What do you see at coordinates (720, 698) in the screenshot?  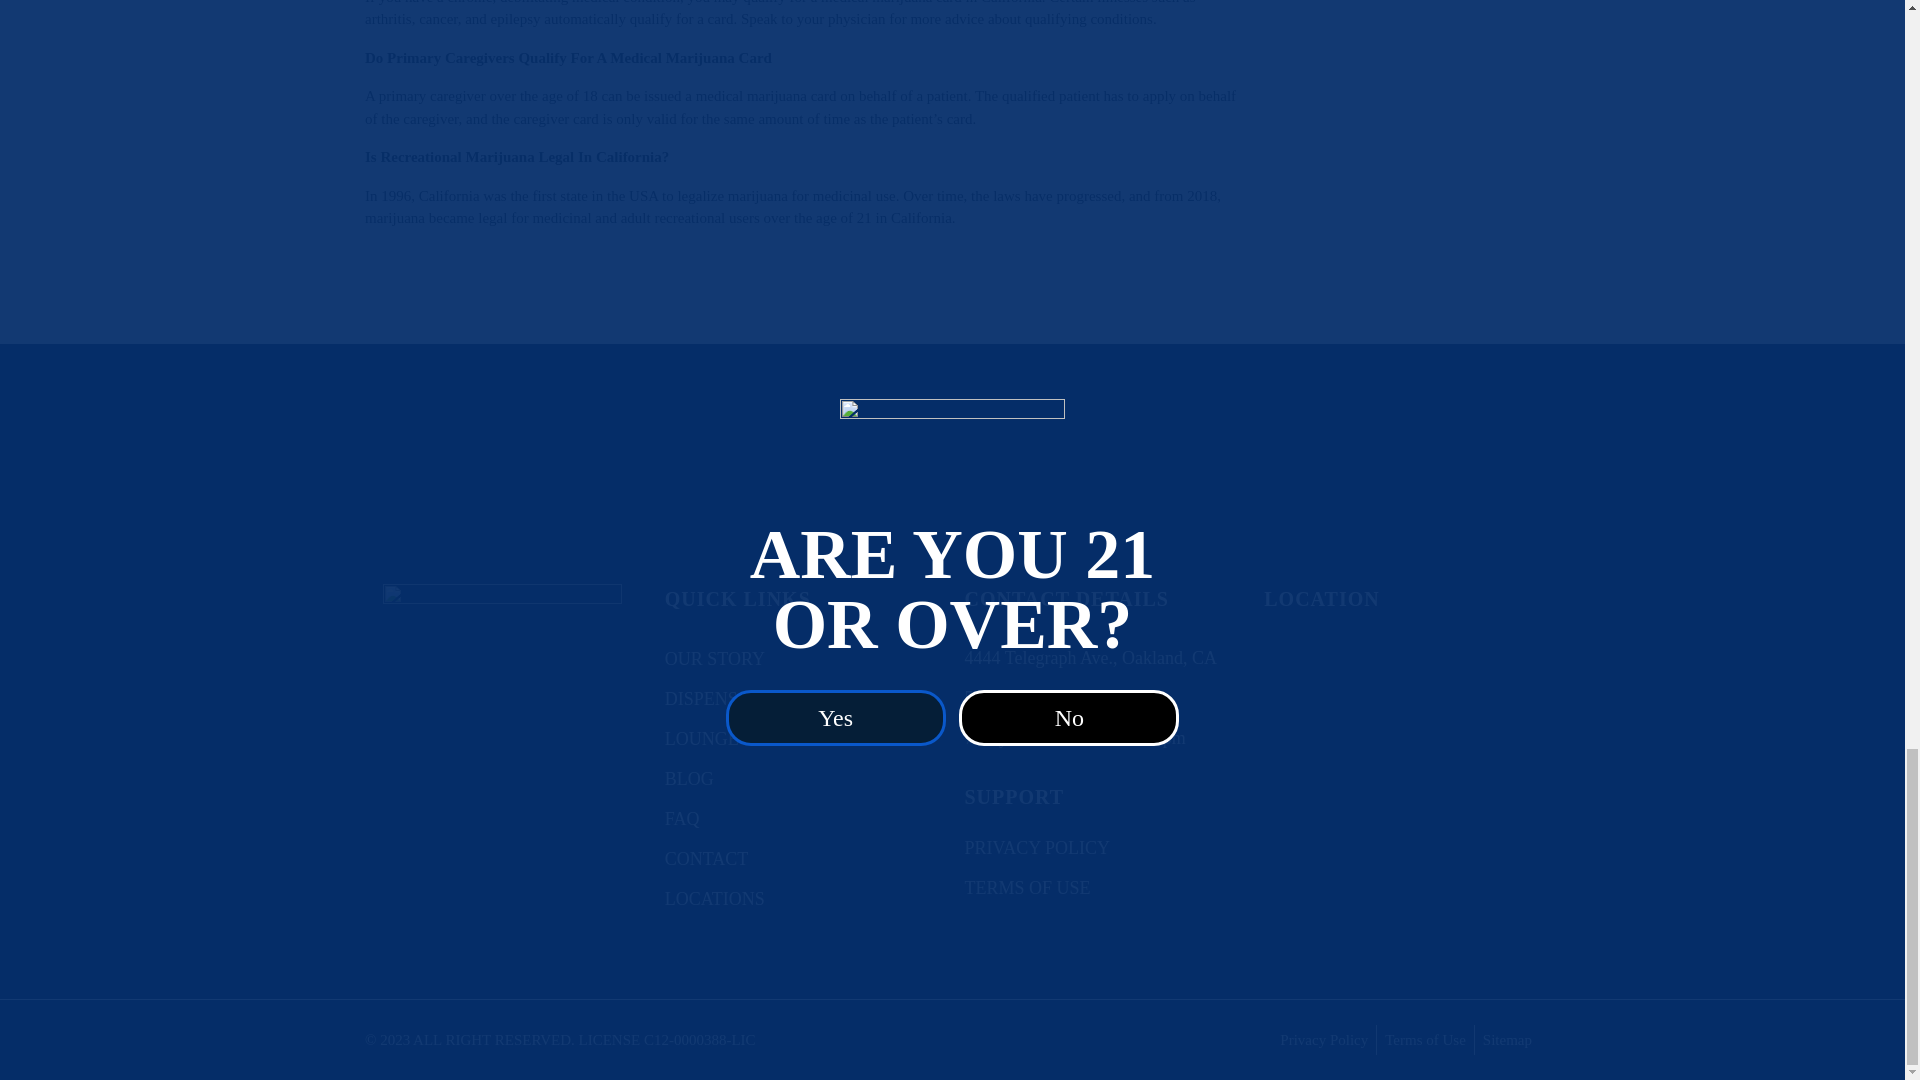 I see `DISPENSARY` at bounding box center [720, 698].